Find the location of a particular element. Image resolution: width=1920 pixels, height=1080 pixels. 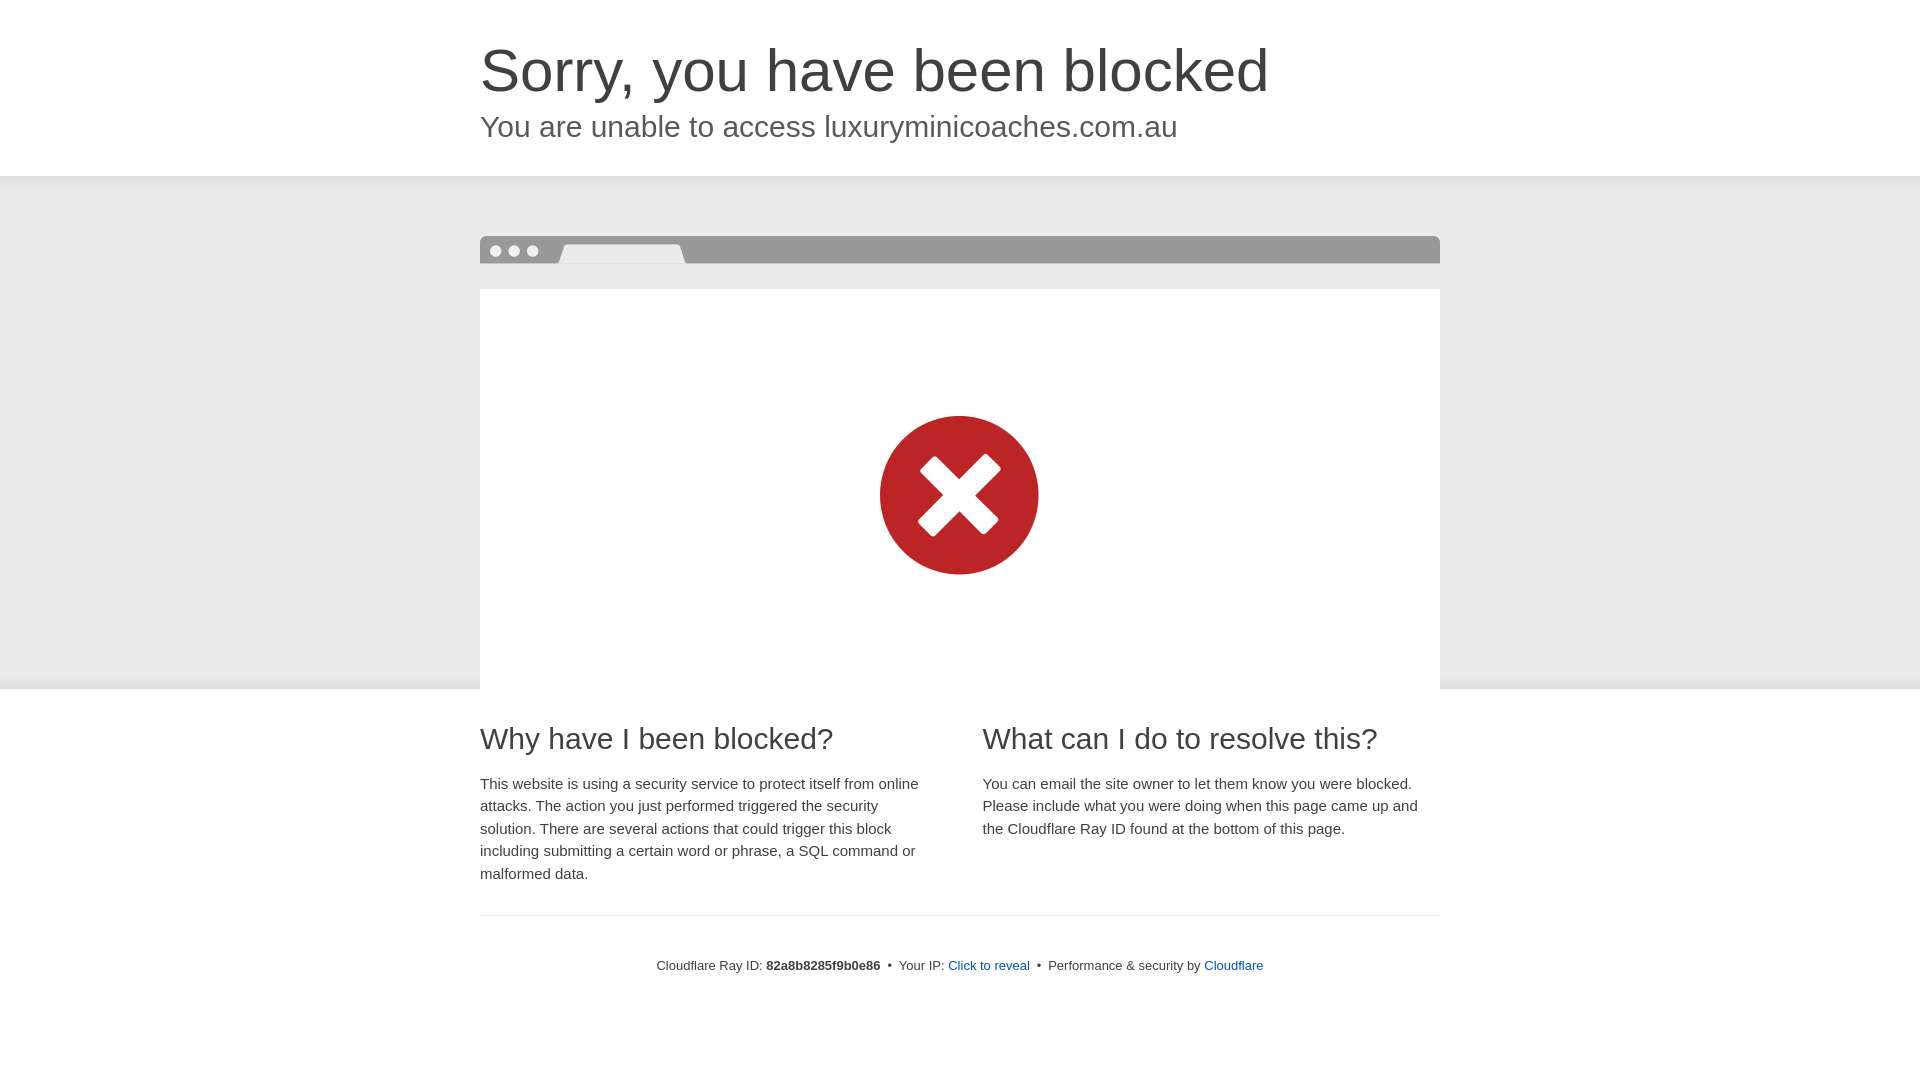

Cloudflare is located at coordinates (1234, 966).